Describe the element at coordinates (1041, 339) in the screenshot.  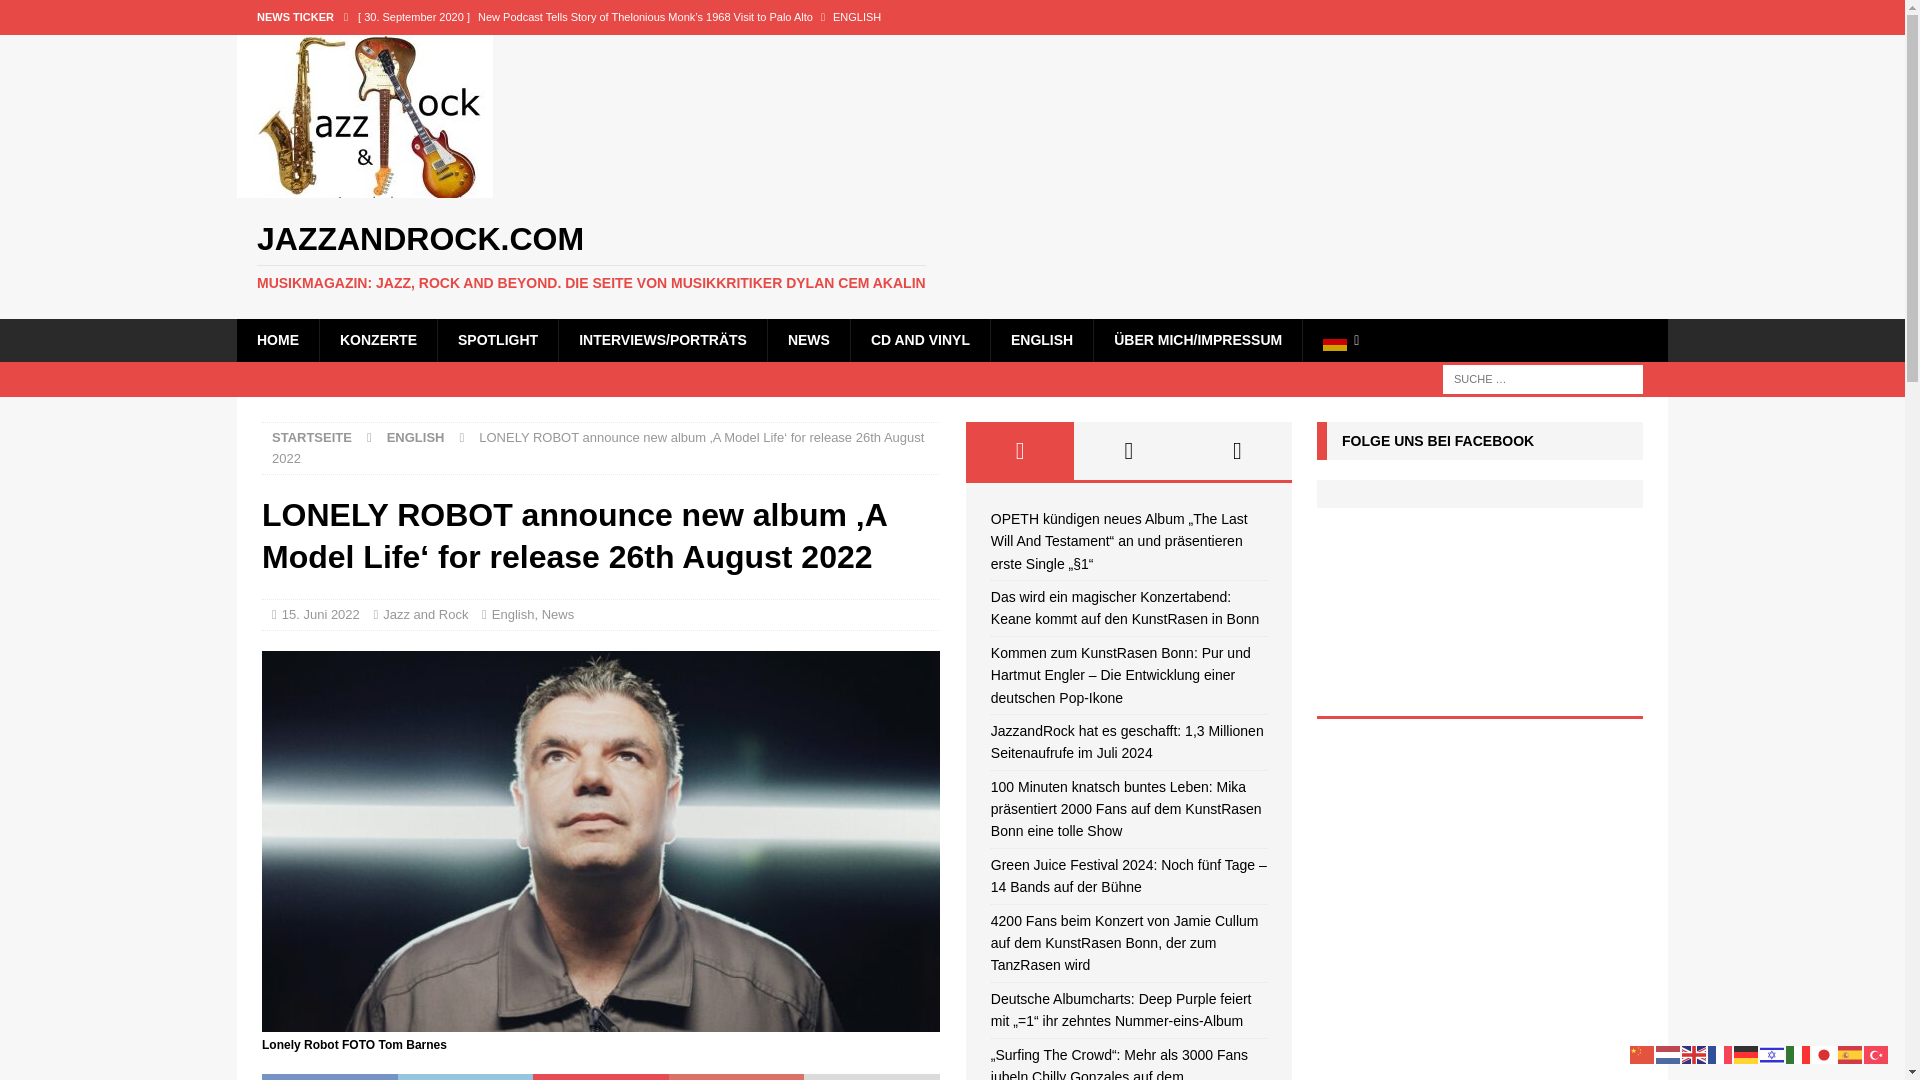
I see `ENGLISH` at that location.